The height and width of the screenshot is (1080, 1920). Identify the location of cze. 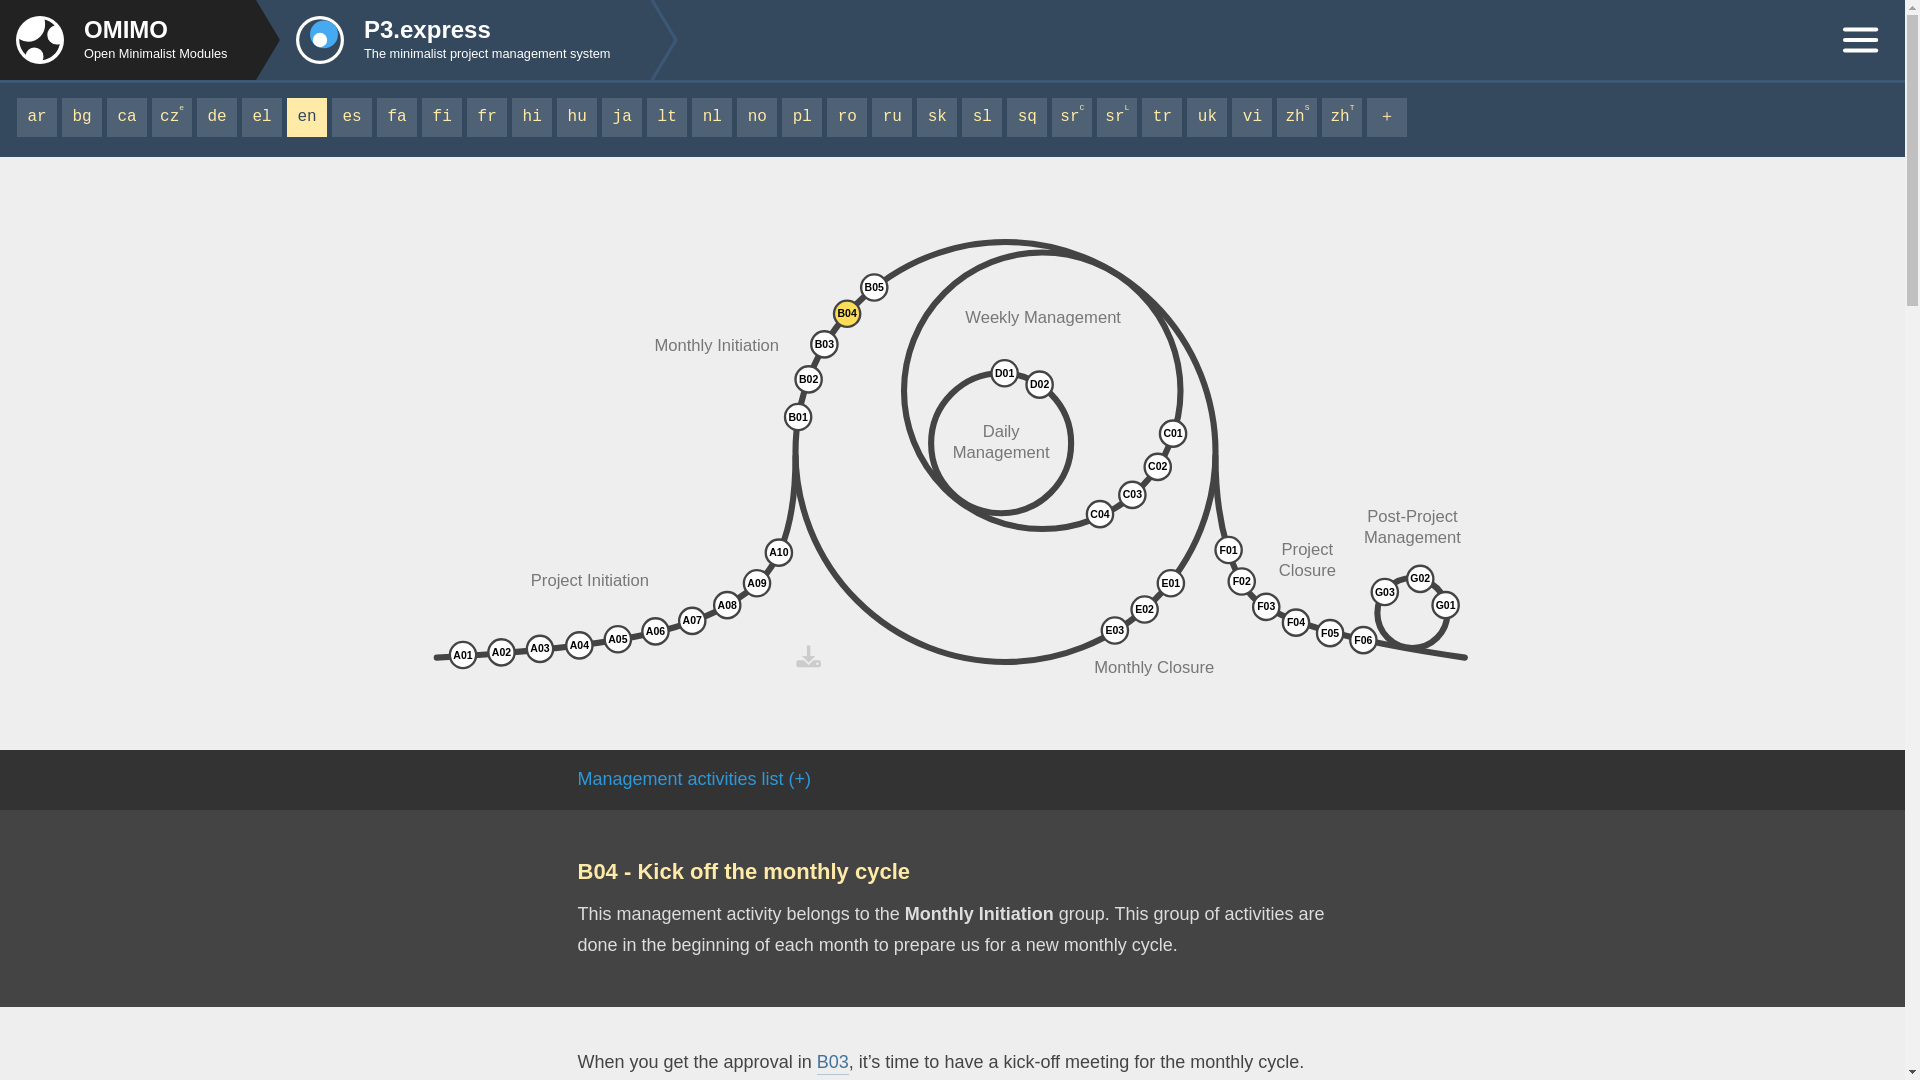
(172, 118).